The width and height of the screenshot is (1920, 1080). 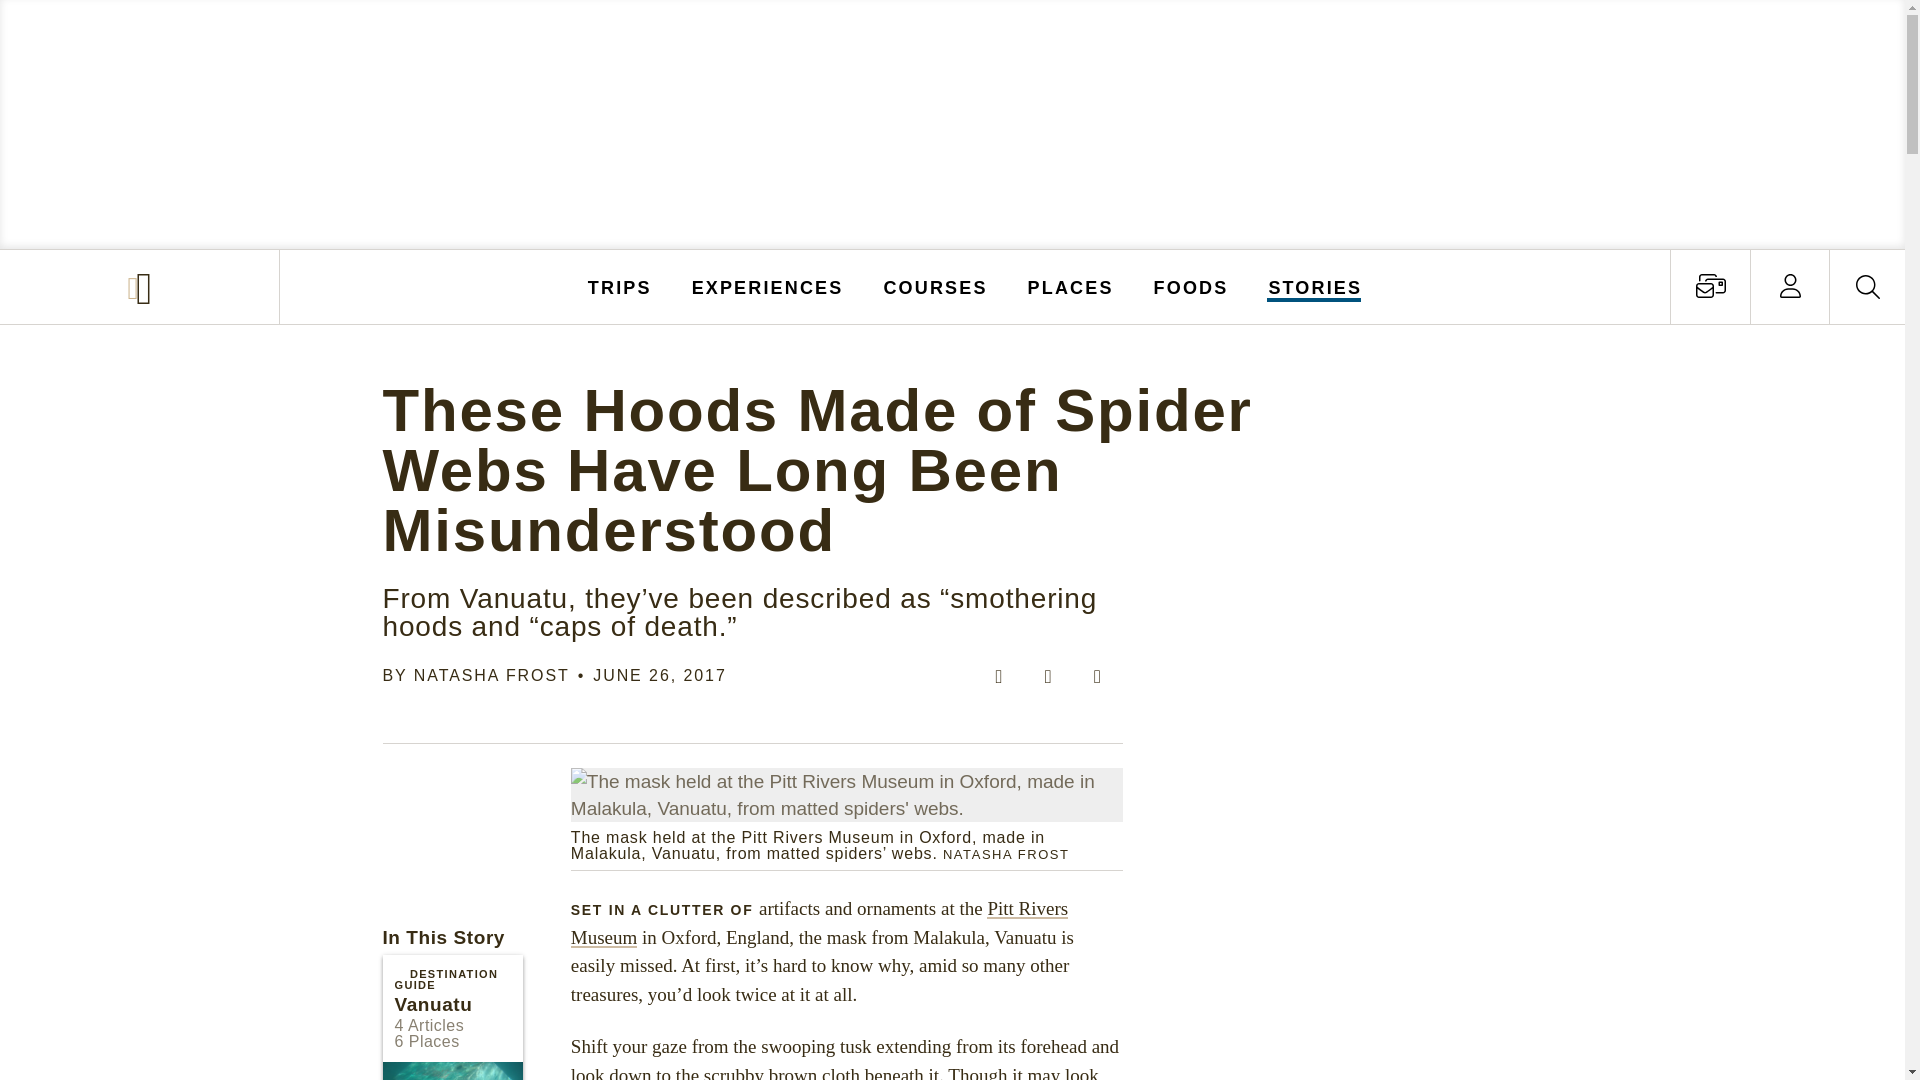 What do you see at coordinates (620, 286) in the screenshot?
I see `TRIPS` at bounding box center [620, 286].